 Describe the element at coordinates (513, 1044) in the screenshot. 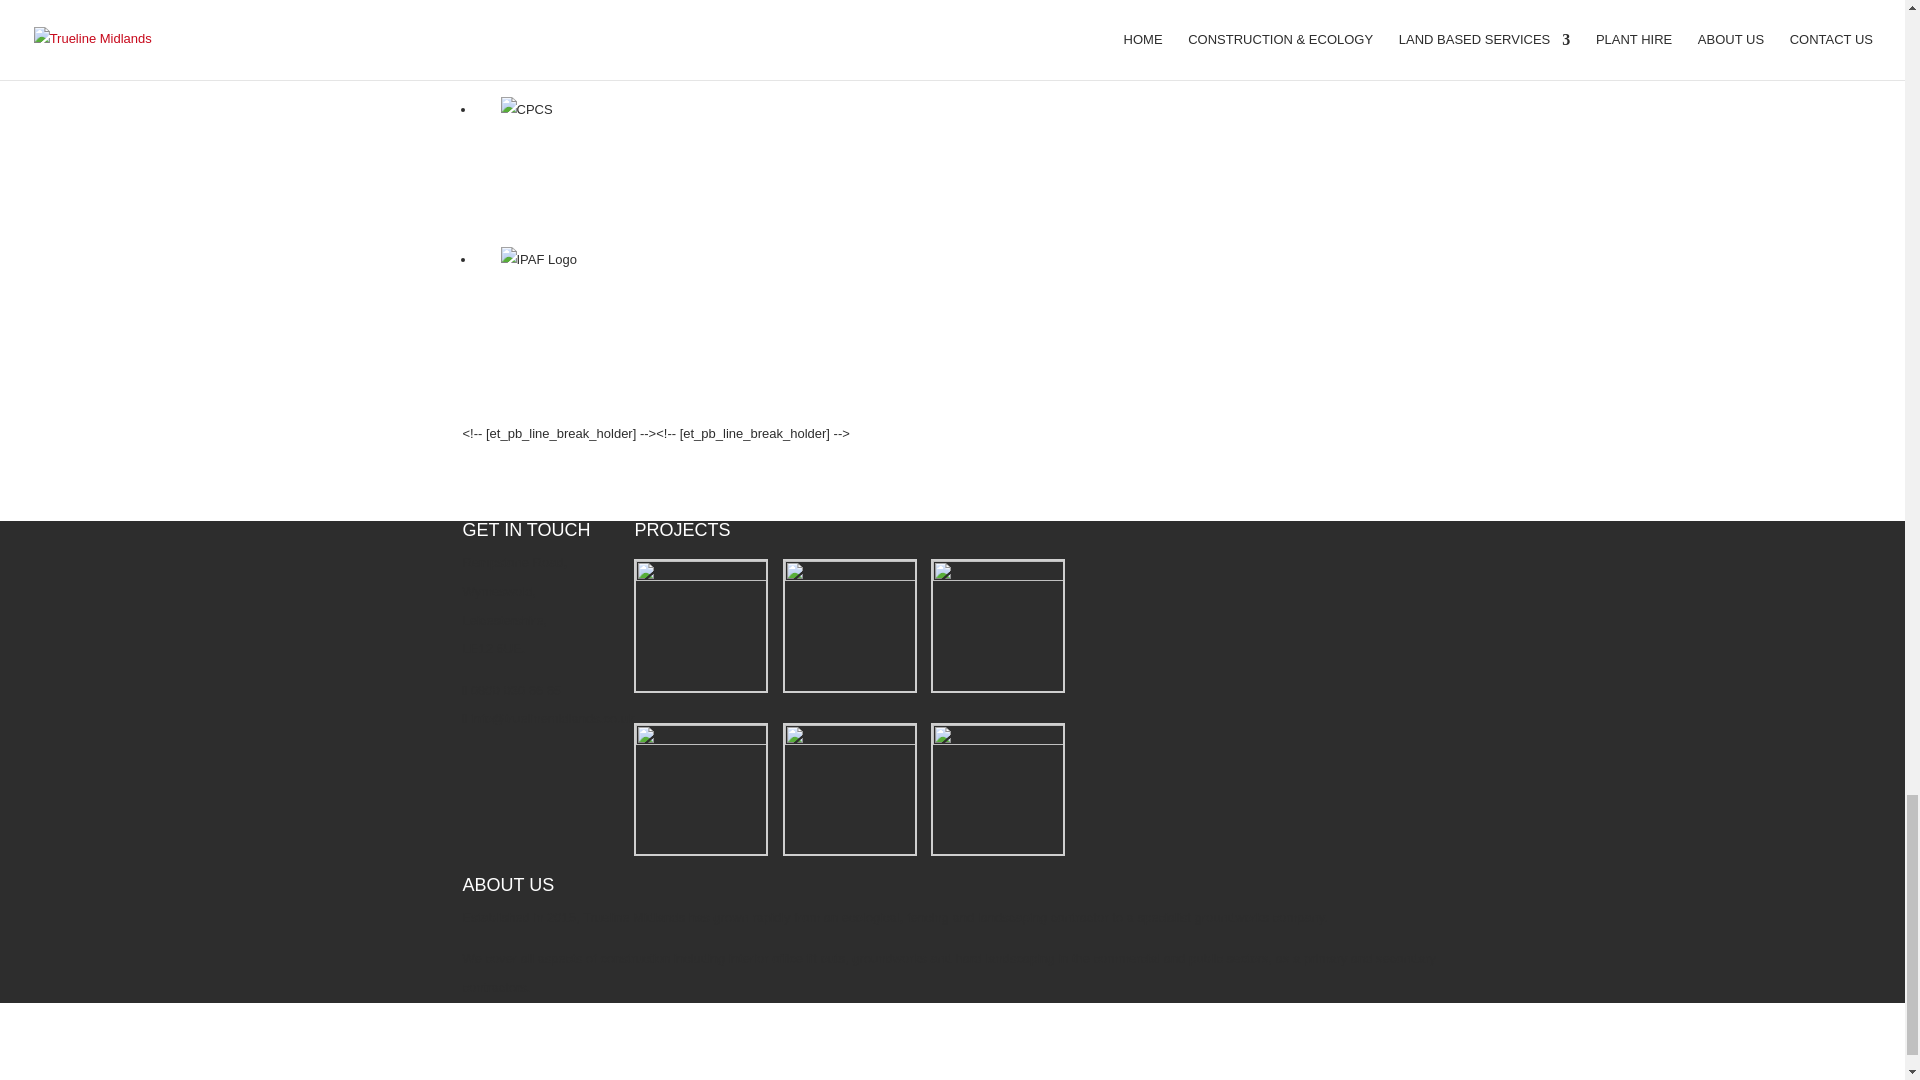

I see `COOKIE POLICY` at that location.